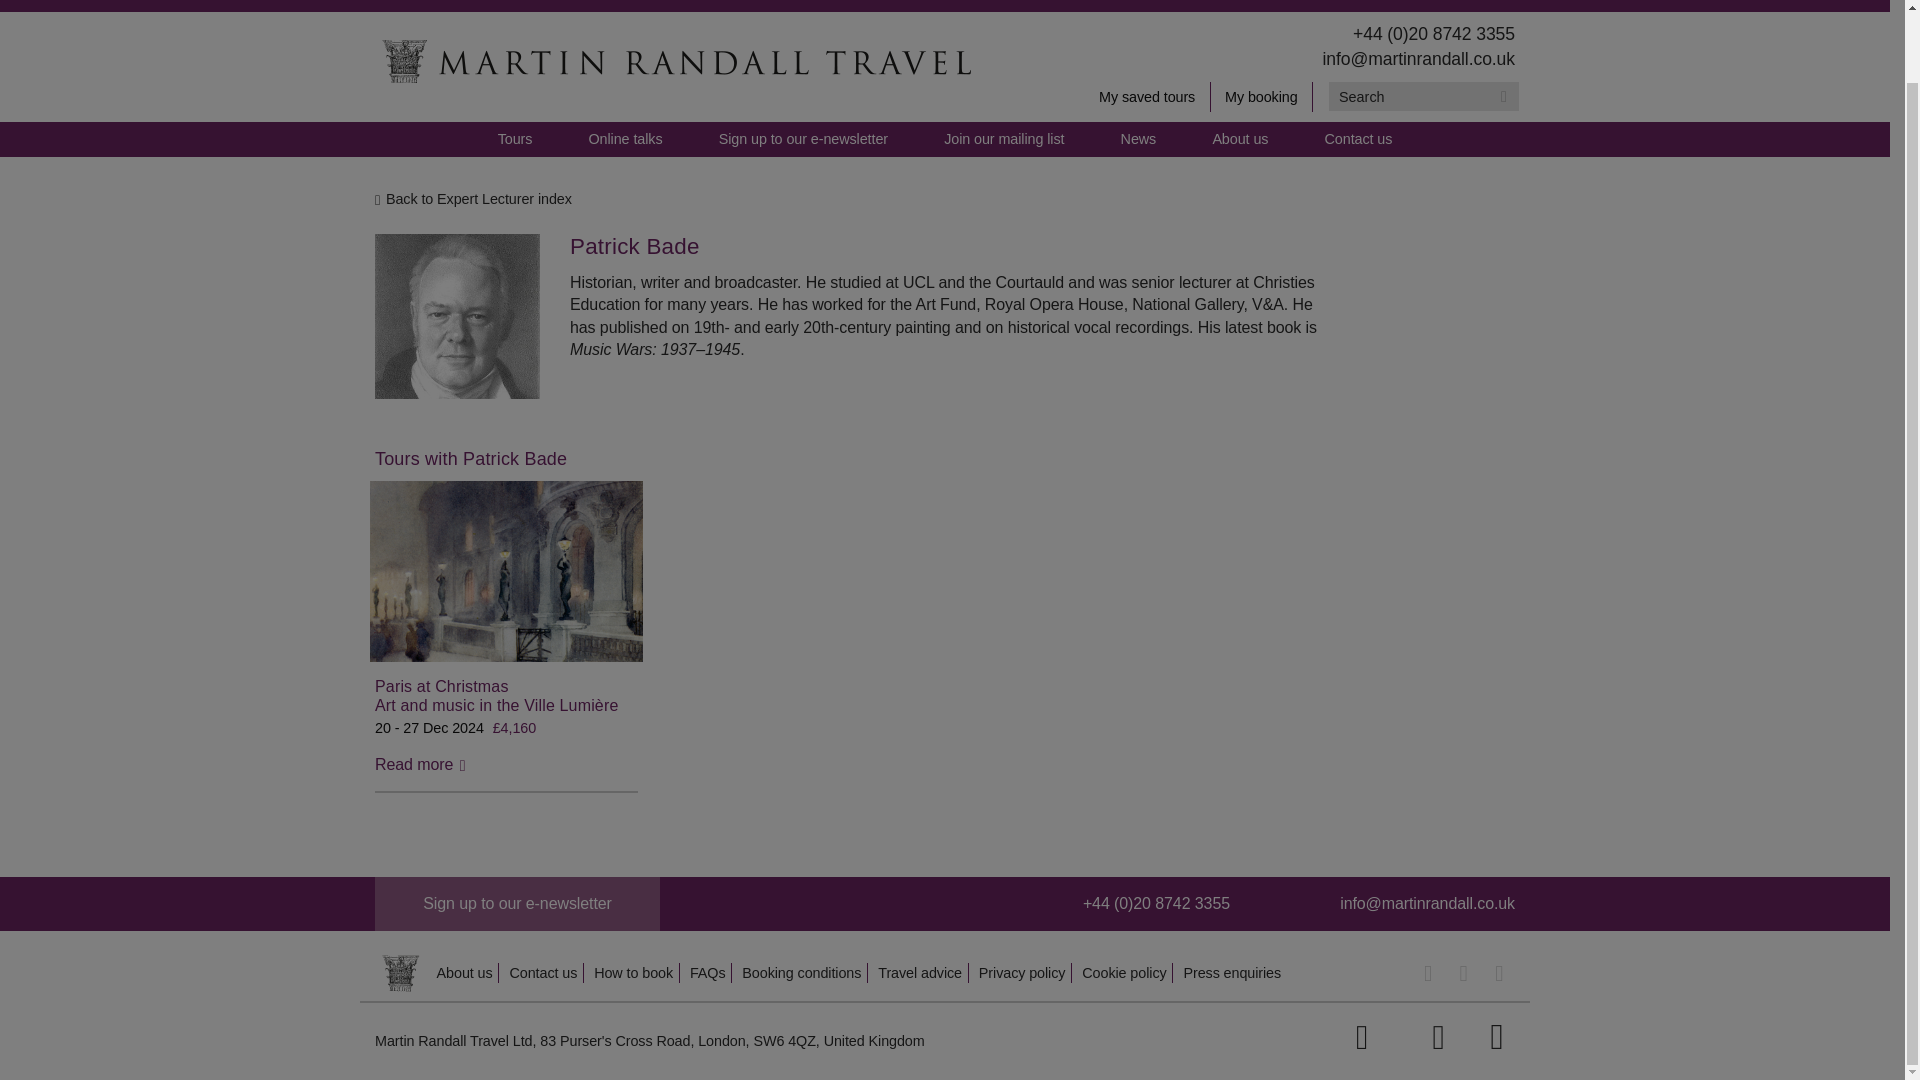 This screenshot has height=1080, width=1920. I want to click on Martin Randall Travel, so click(674, 61).